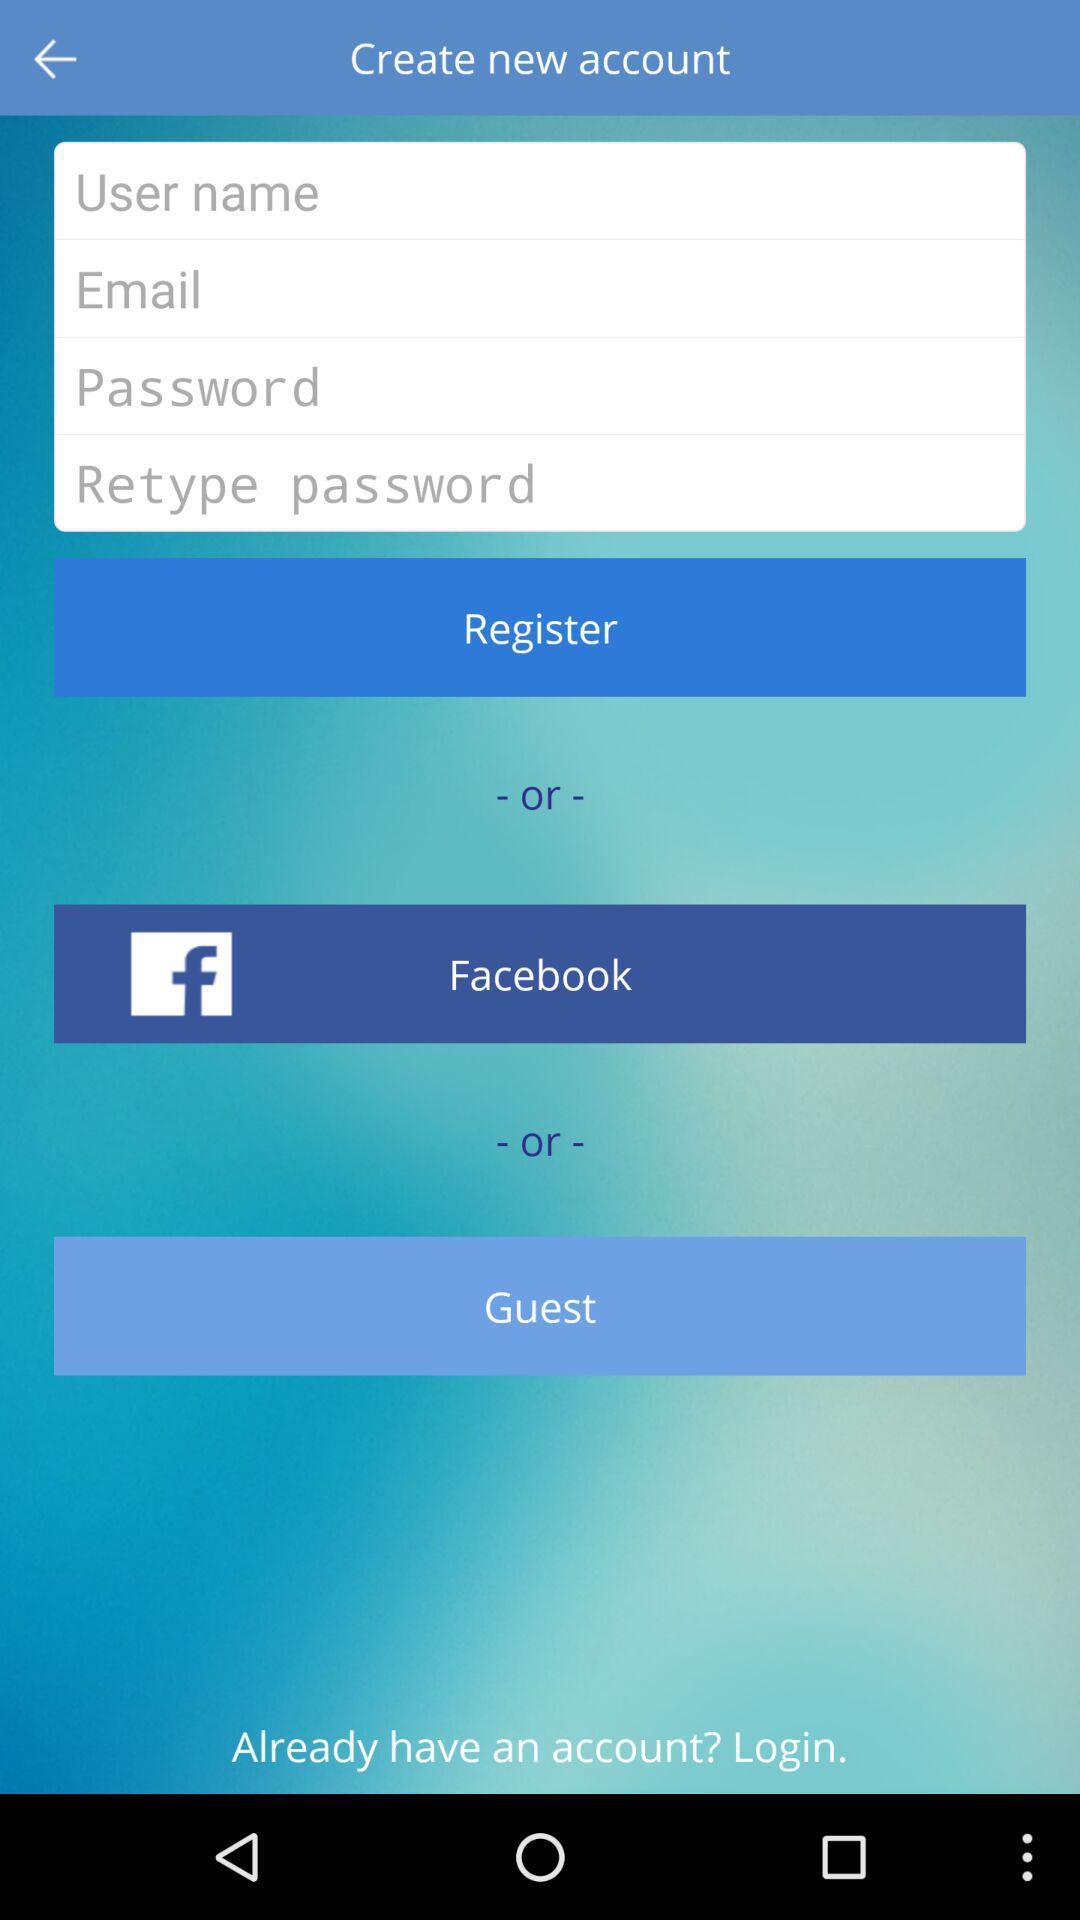 This screenshot has height=1920, width=1080. Describe the element at coordinates (540, 288) in the screenshot. I see `click on the text bar below the user name` at that location.